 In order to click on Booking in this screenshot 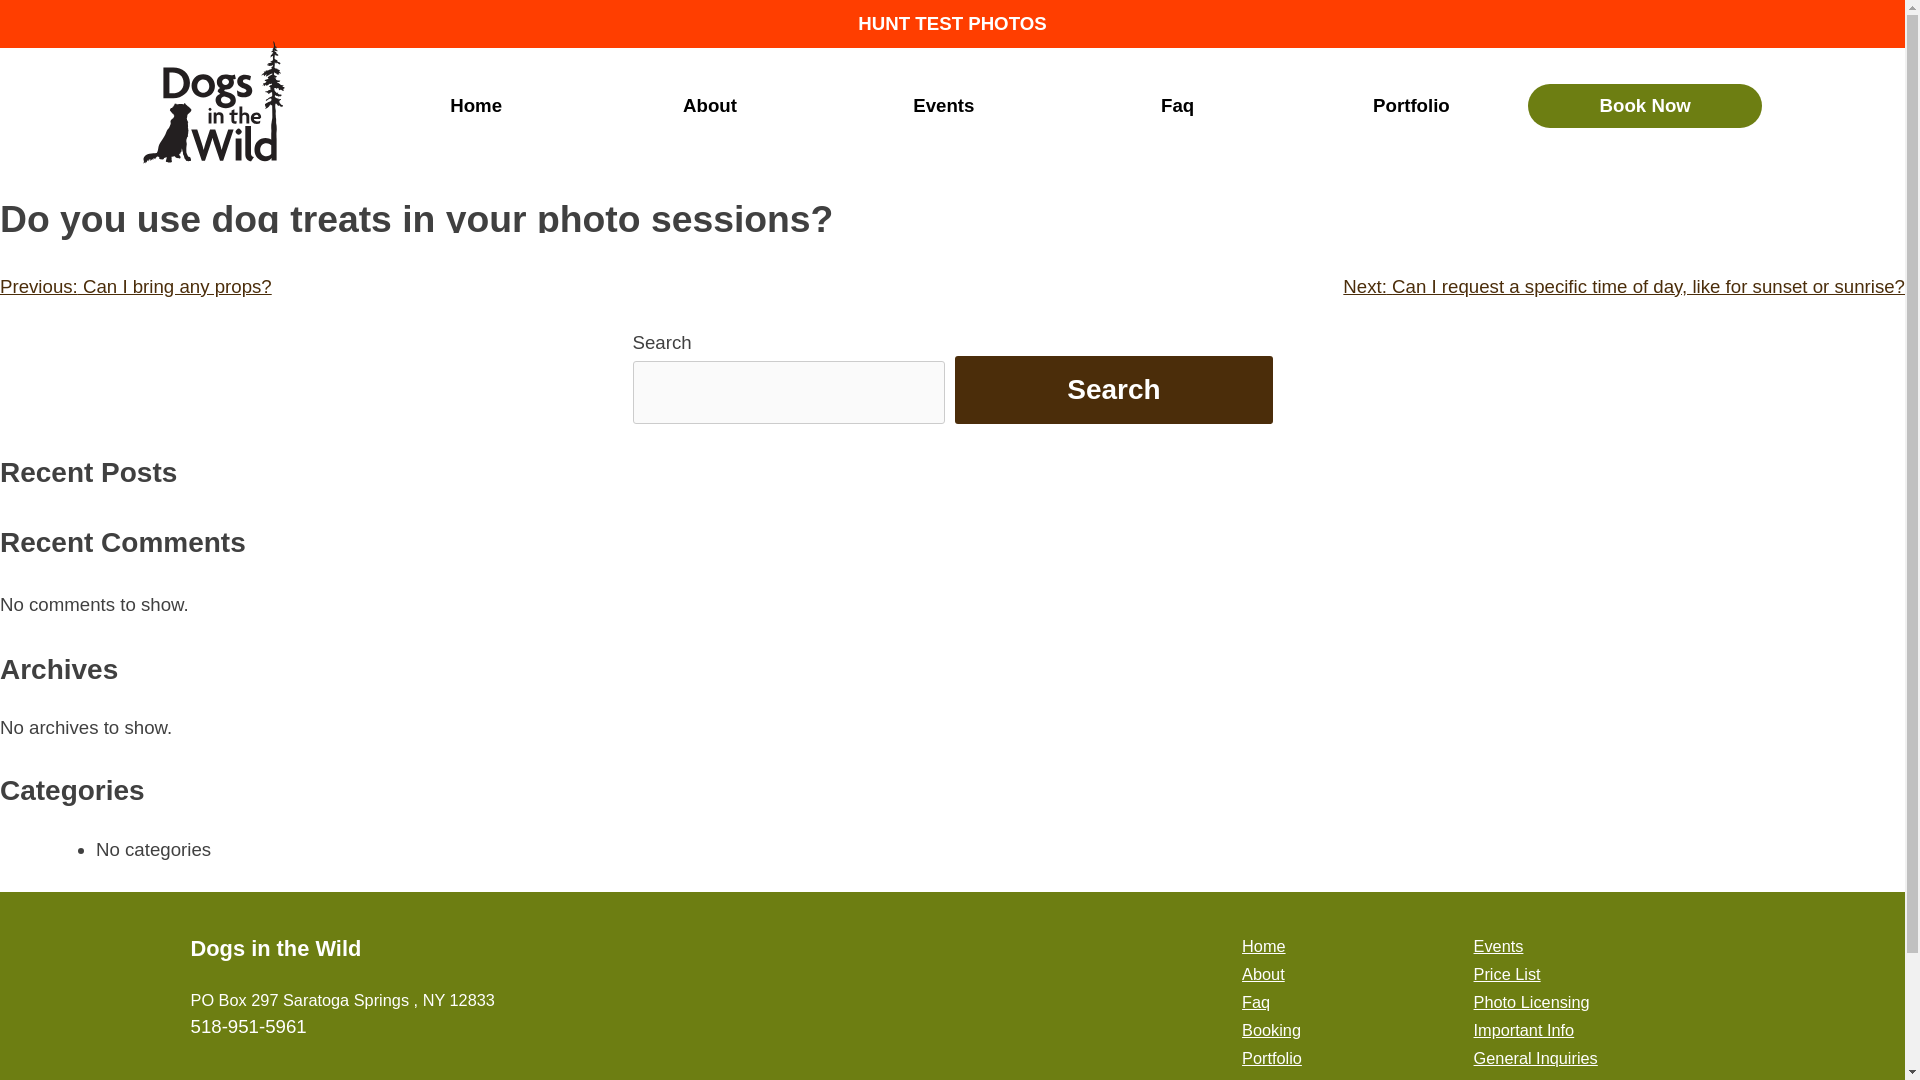, I will do `click(1272, 1029)`.